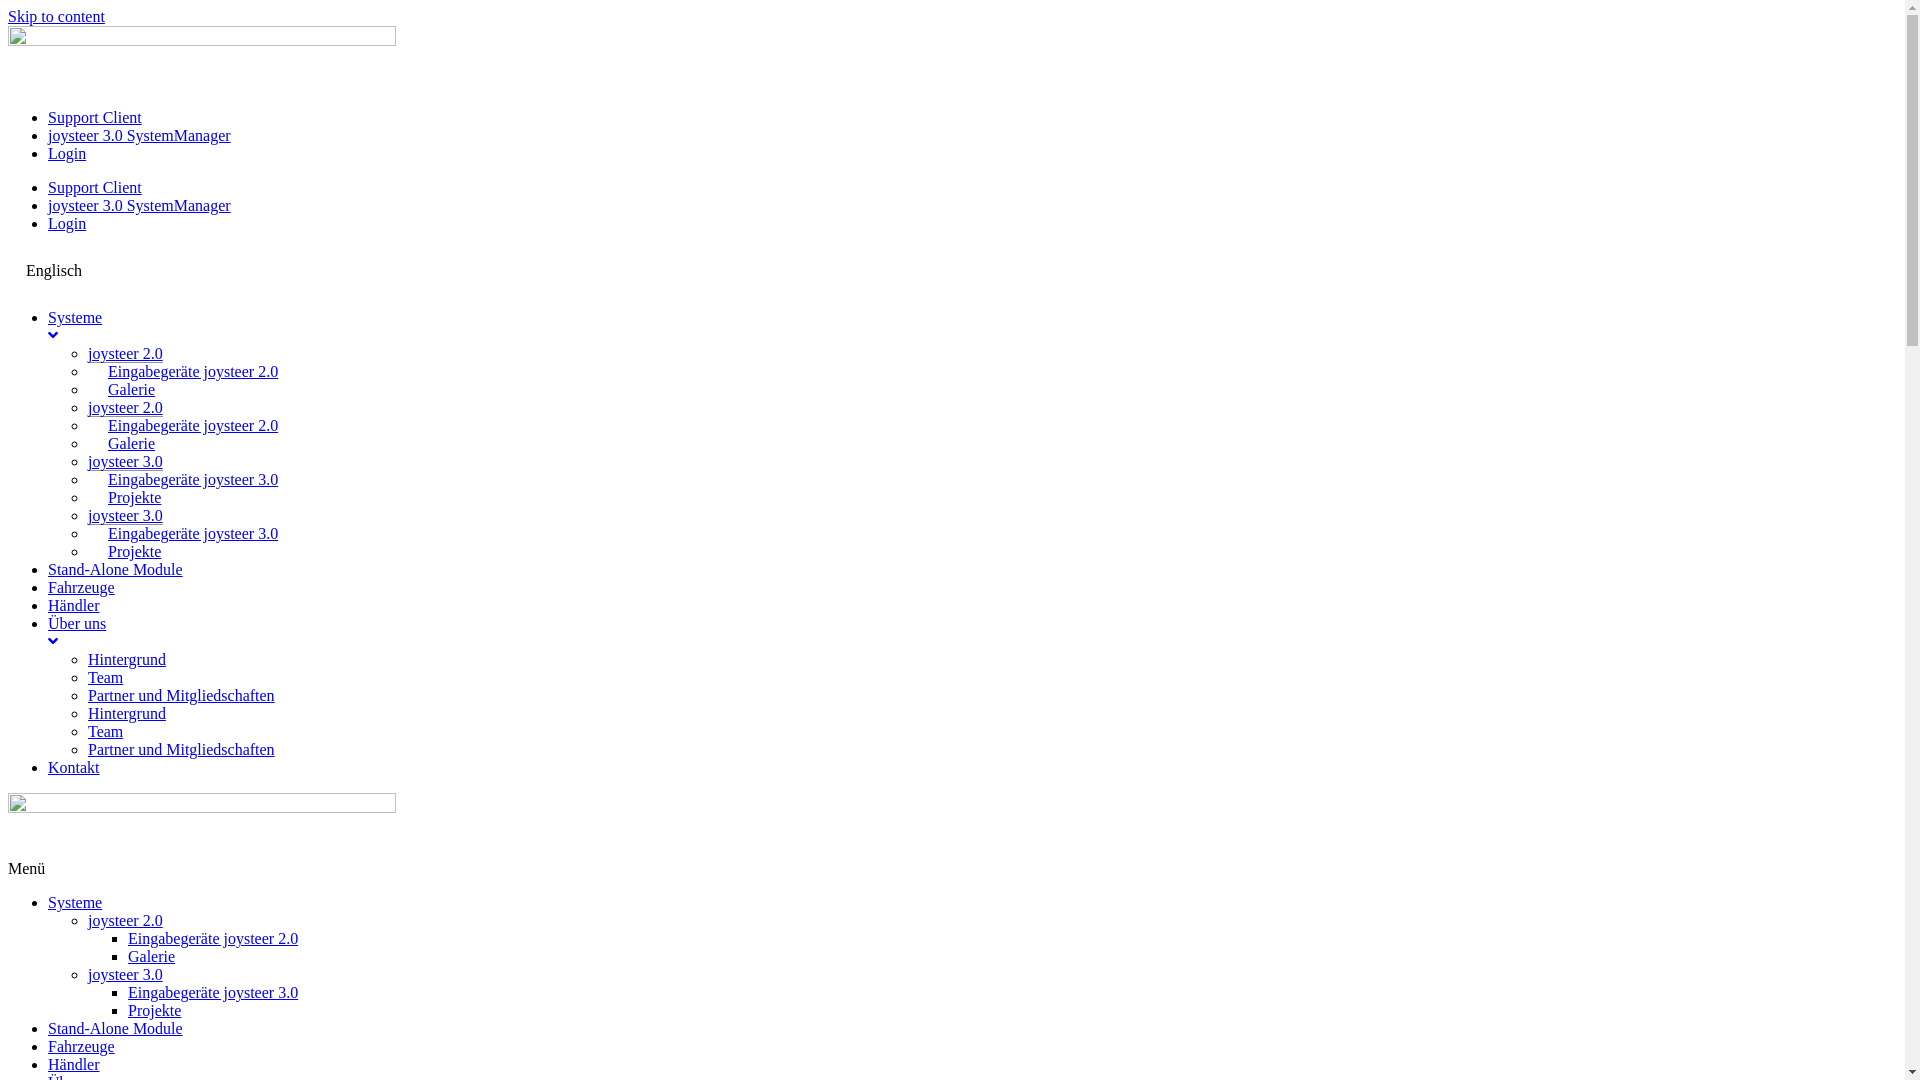 This screenshot has width=1920, height=1080. What do you see at coordinates (56, 16) in the screenshot?
I see `Skip to content` at bounding box center [56, 16].